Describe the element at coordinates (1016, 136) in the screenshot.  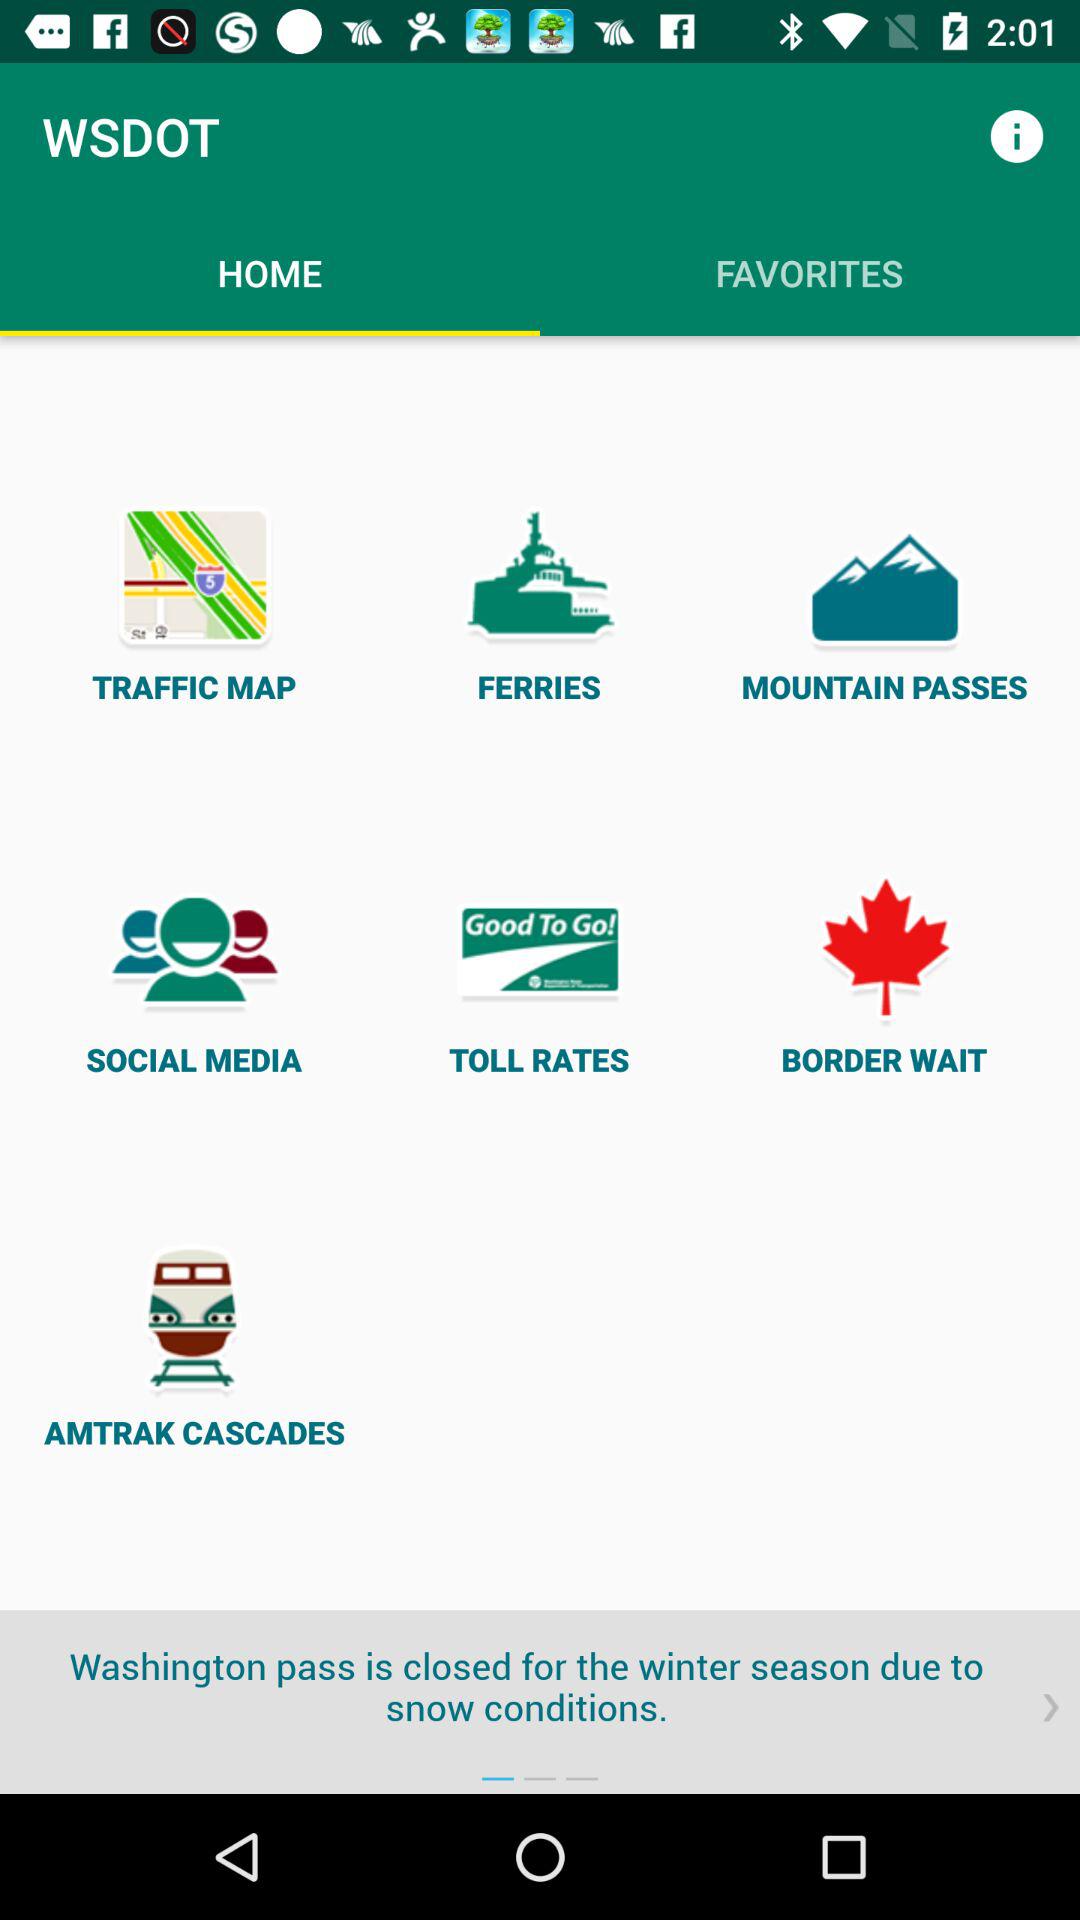
I see `turn off icon next to wsdot item` at that location.